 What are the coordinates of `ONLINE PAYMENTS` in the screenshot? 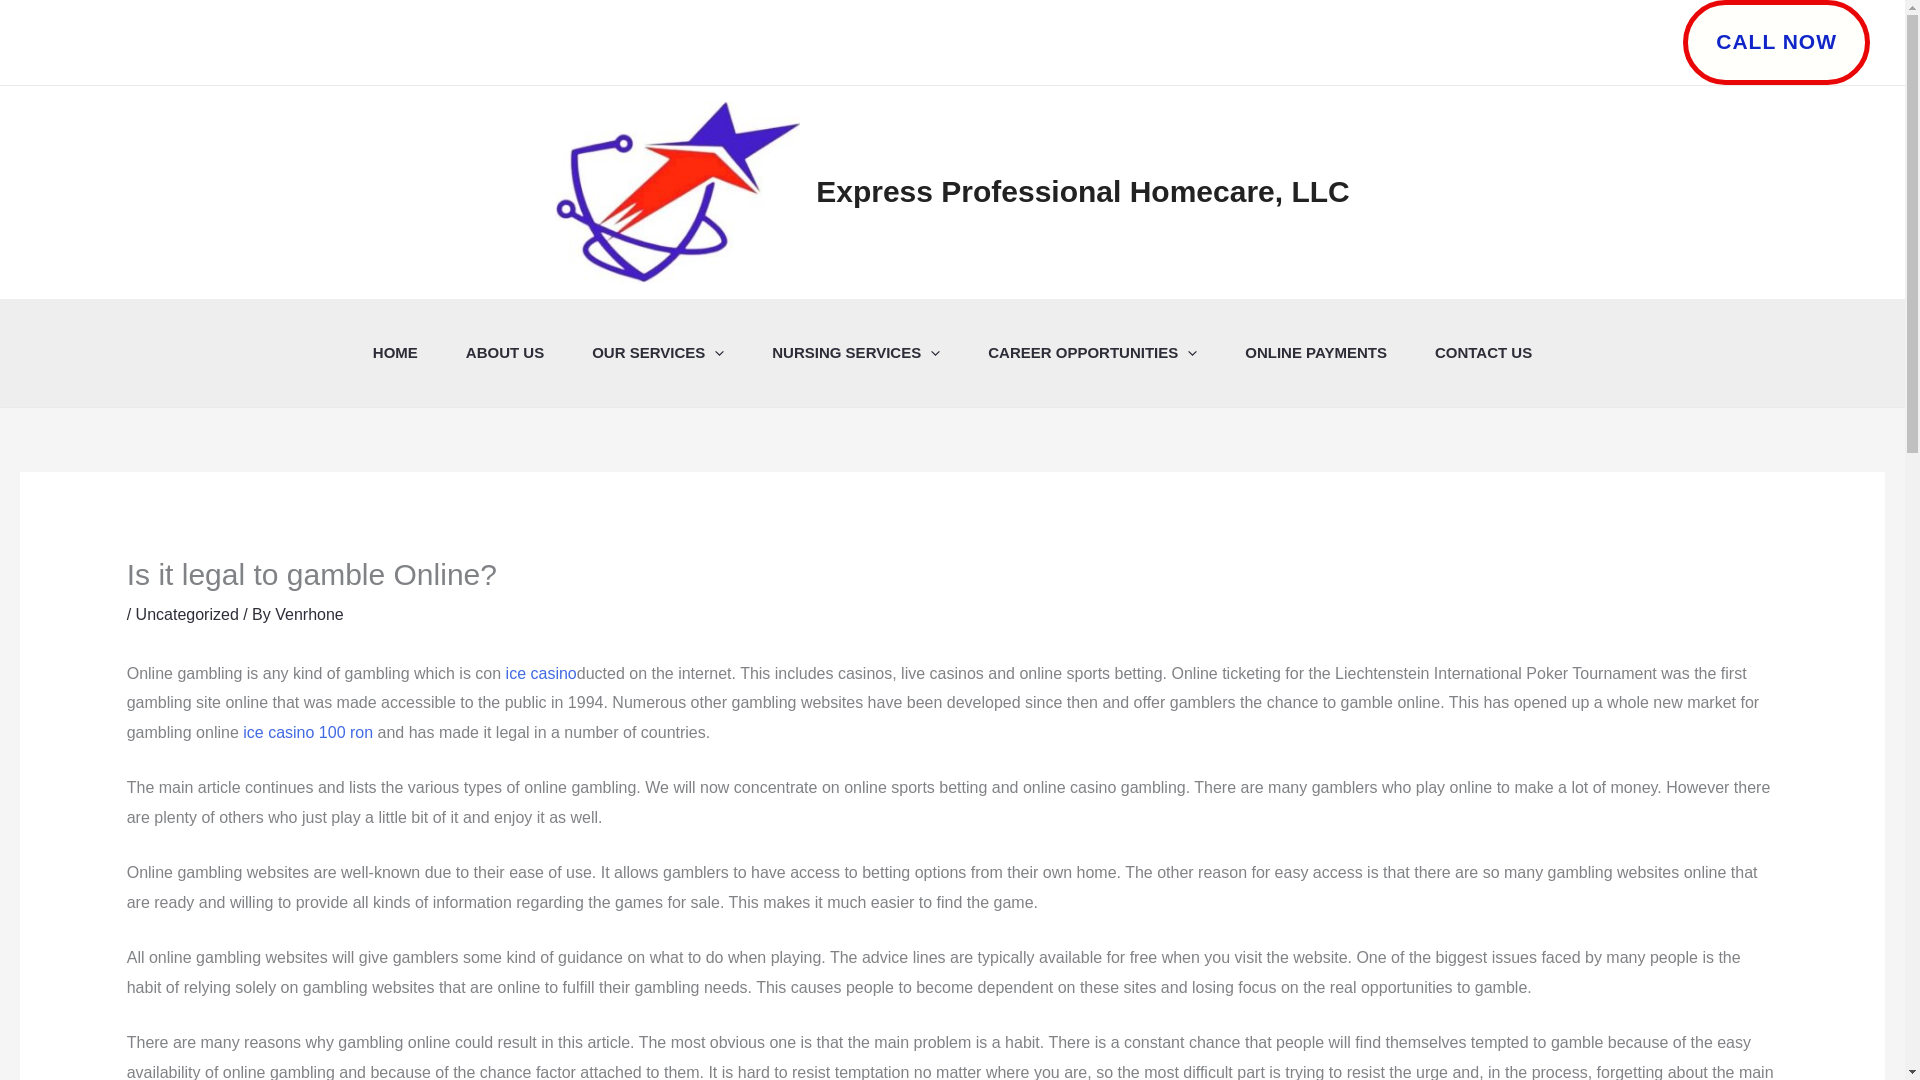 It's located at (1316, 353).